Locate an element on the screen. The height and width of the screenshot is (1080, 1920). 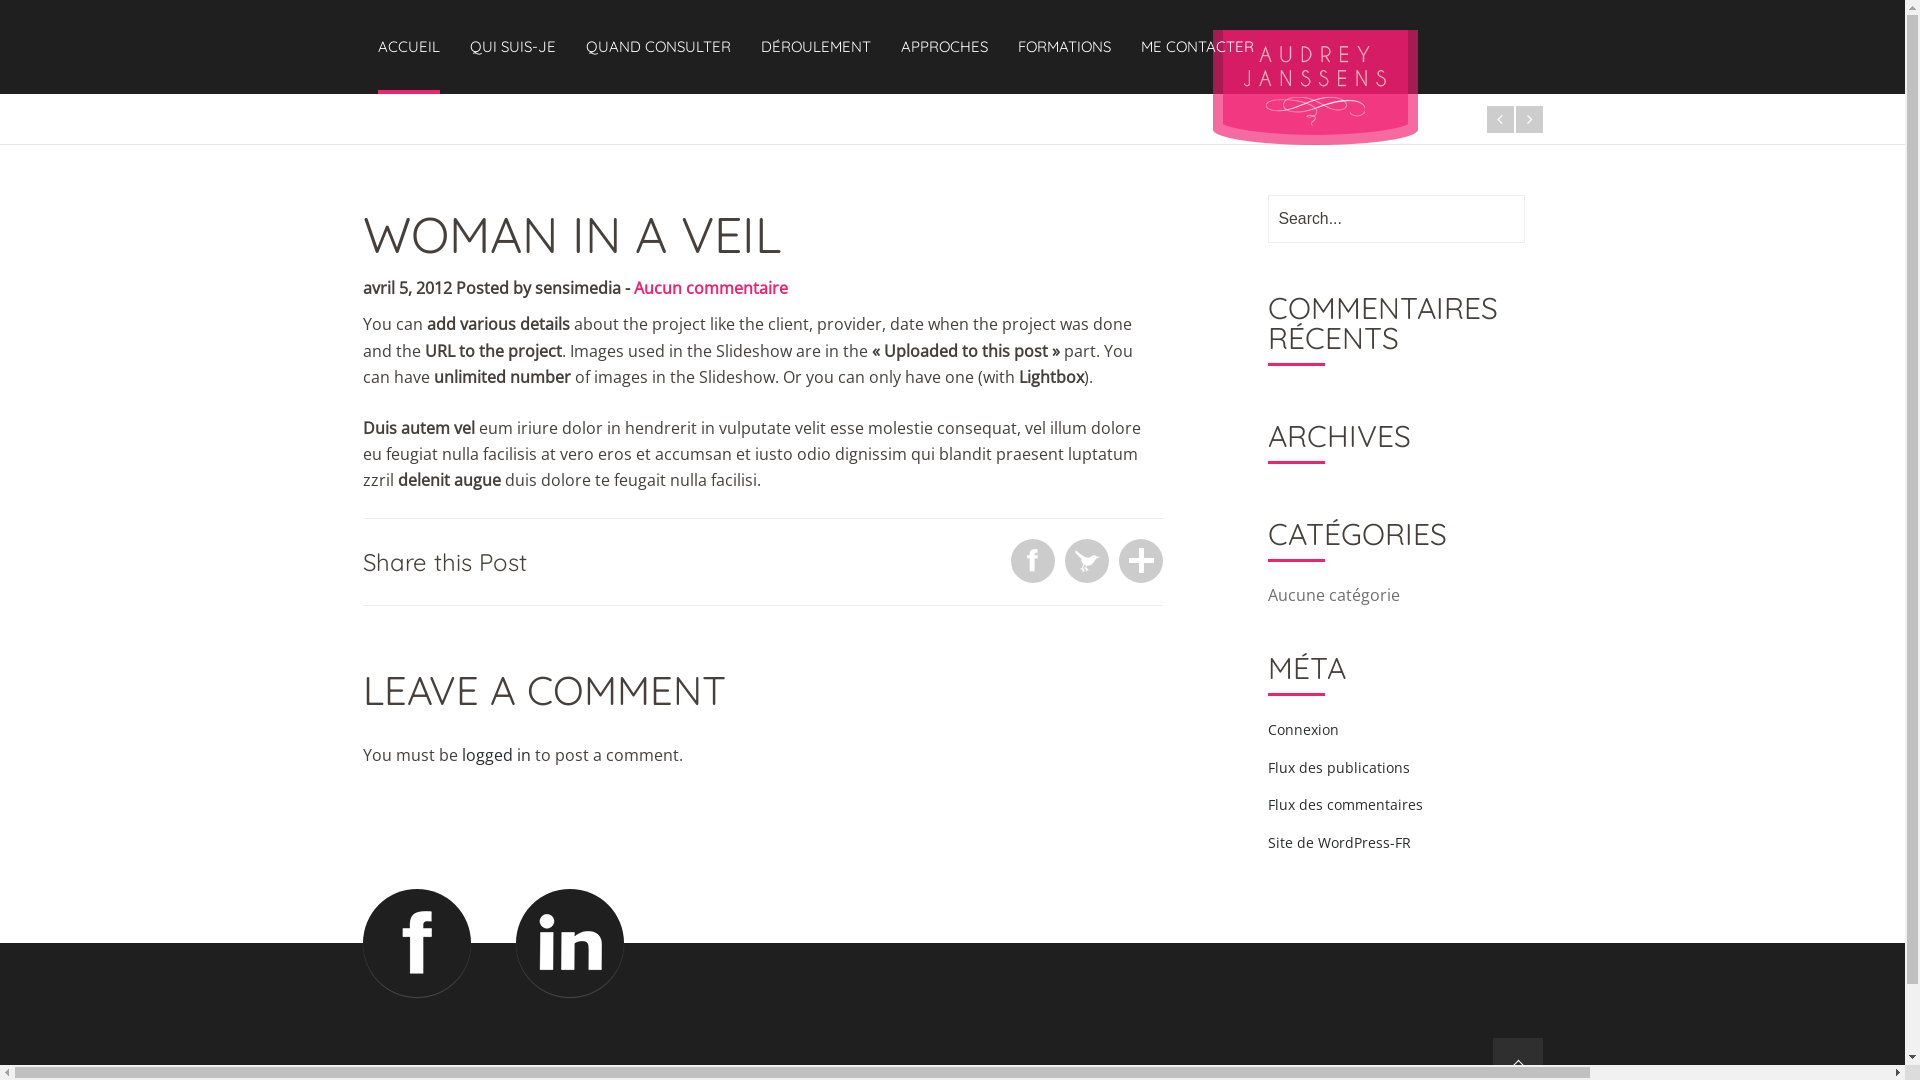
FORMATIONS is located at coordinates (1064, 45).